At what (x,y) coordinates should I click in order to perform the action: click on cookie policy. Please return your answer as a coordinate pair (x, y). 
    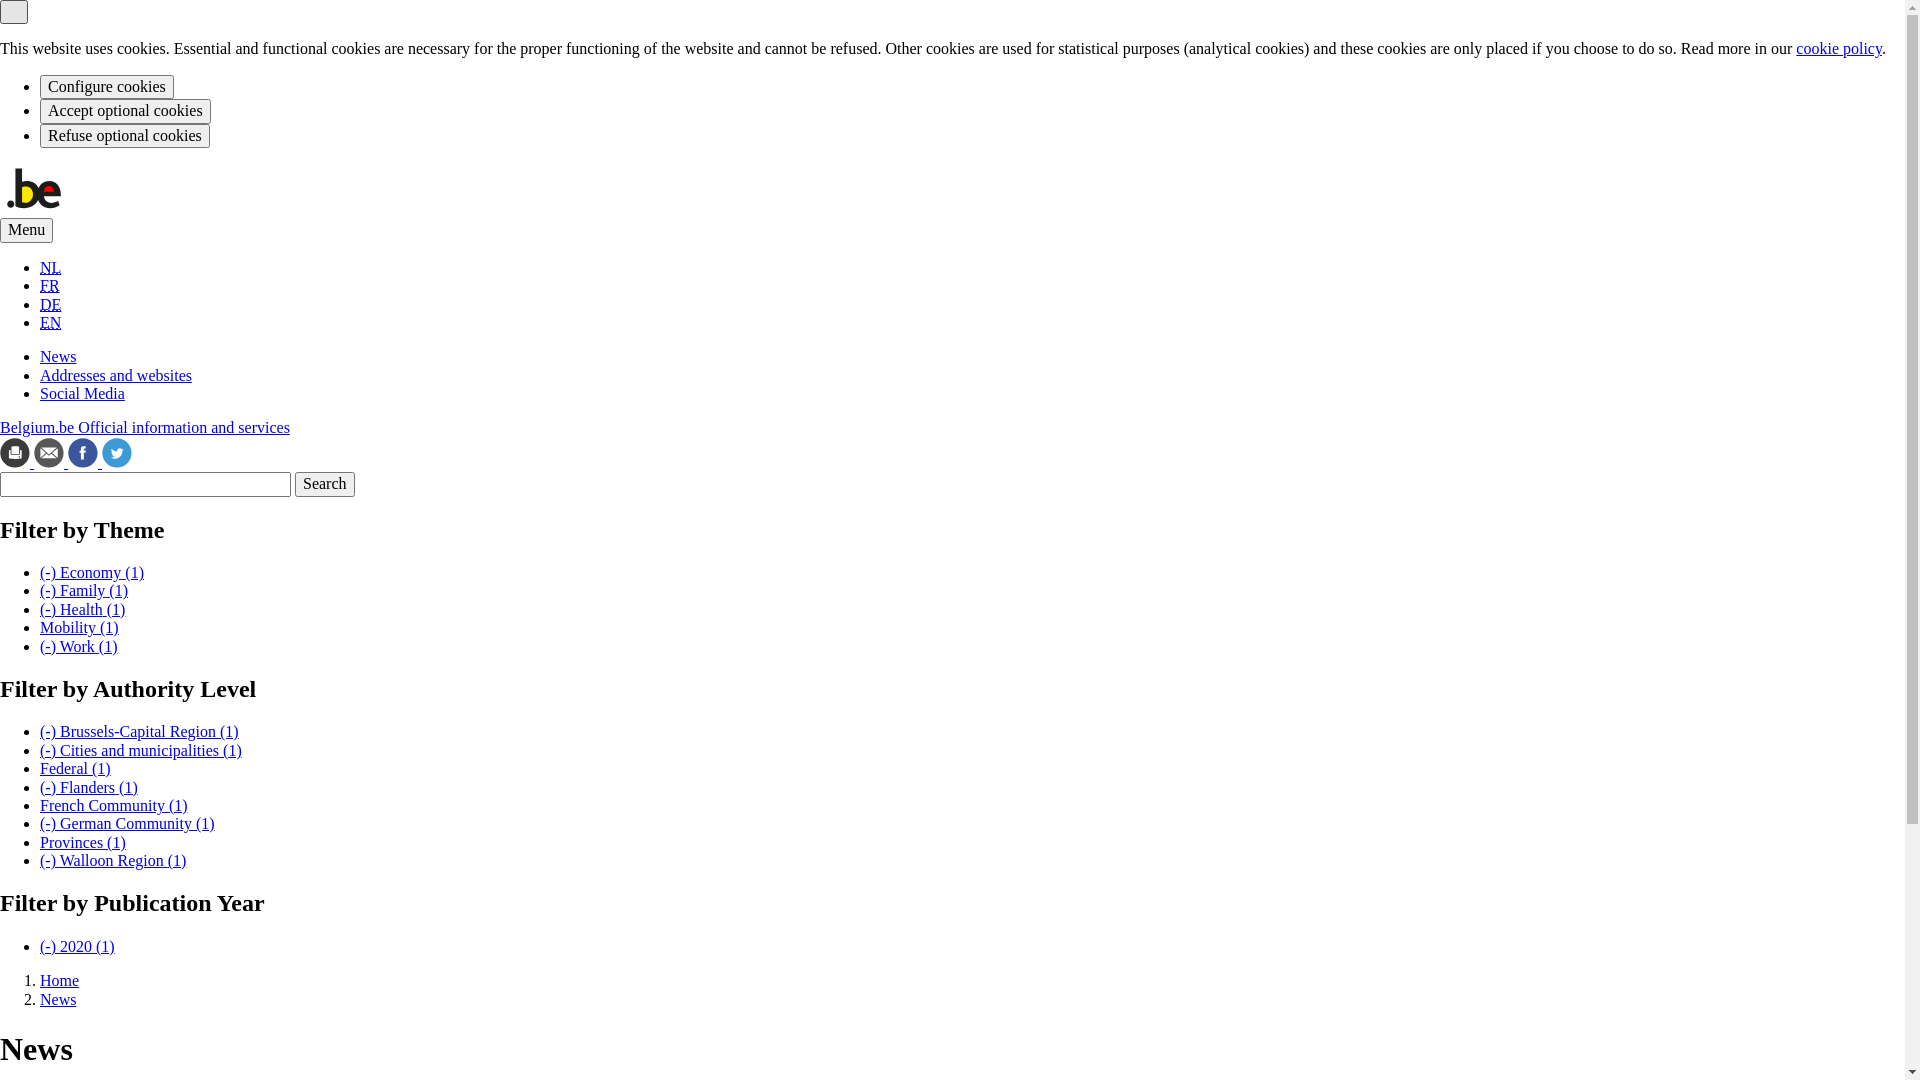
    Looking at the image, I should click on (1839, 48).